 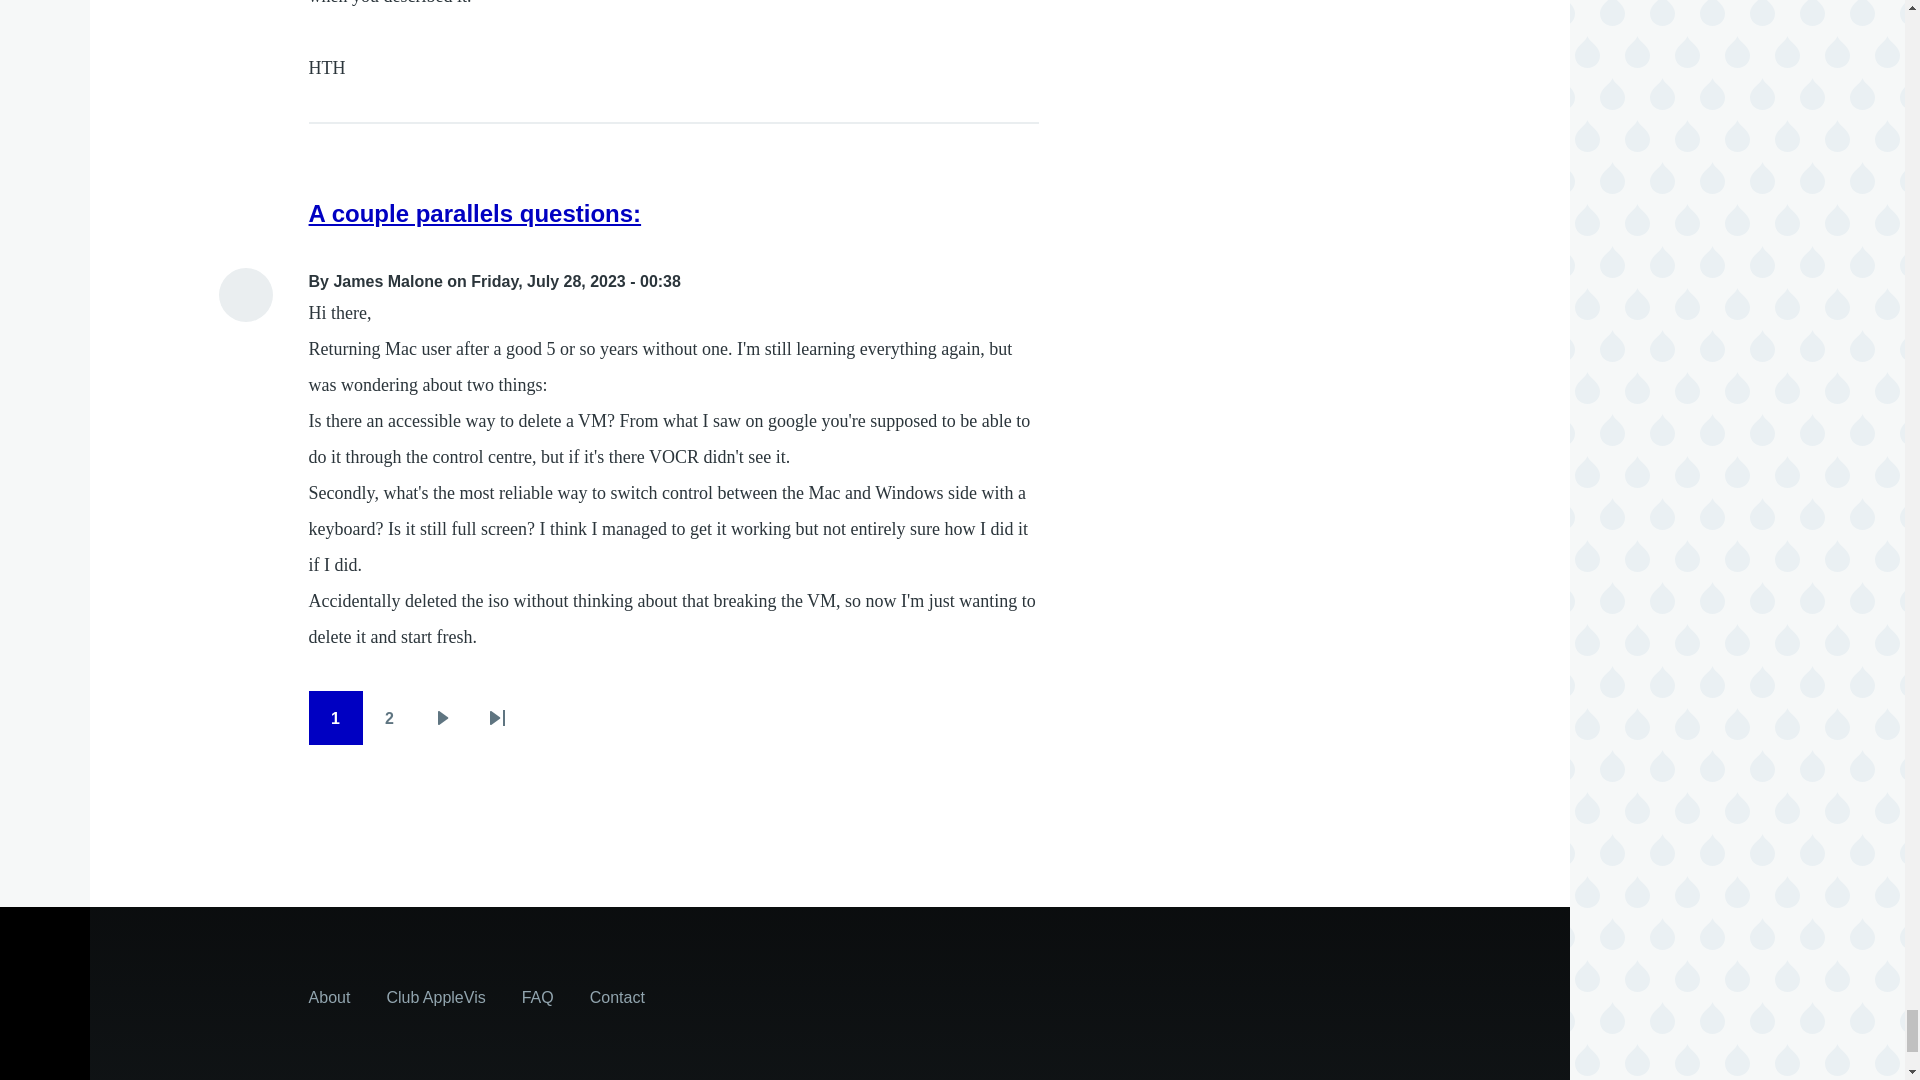 I want to click on Answers to some frequently asked questions about AppleVis, so click(x=538, y=996).